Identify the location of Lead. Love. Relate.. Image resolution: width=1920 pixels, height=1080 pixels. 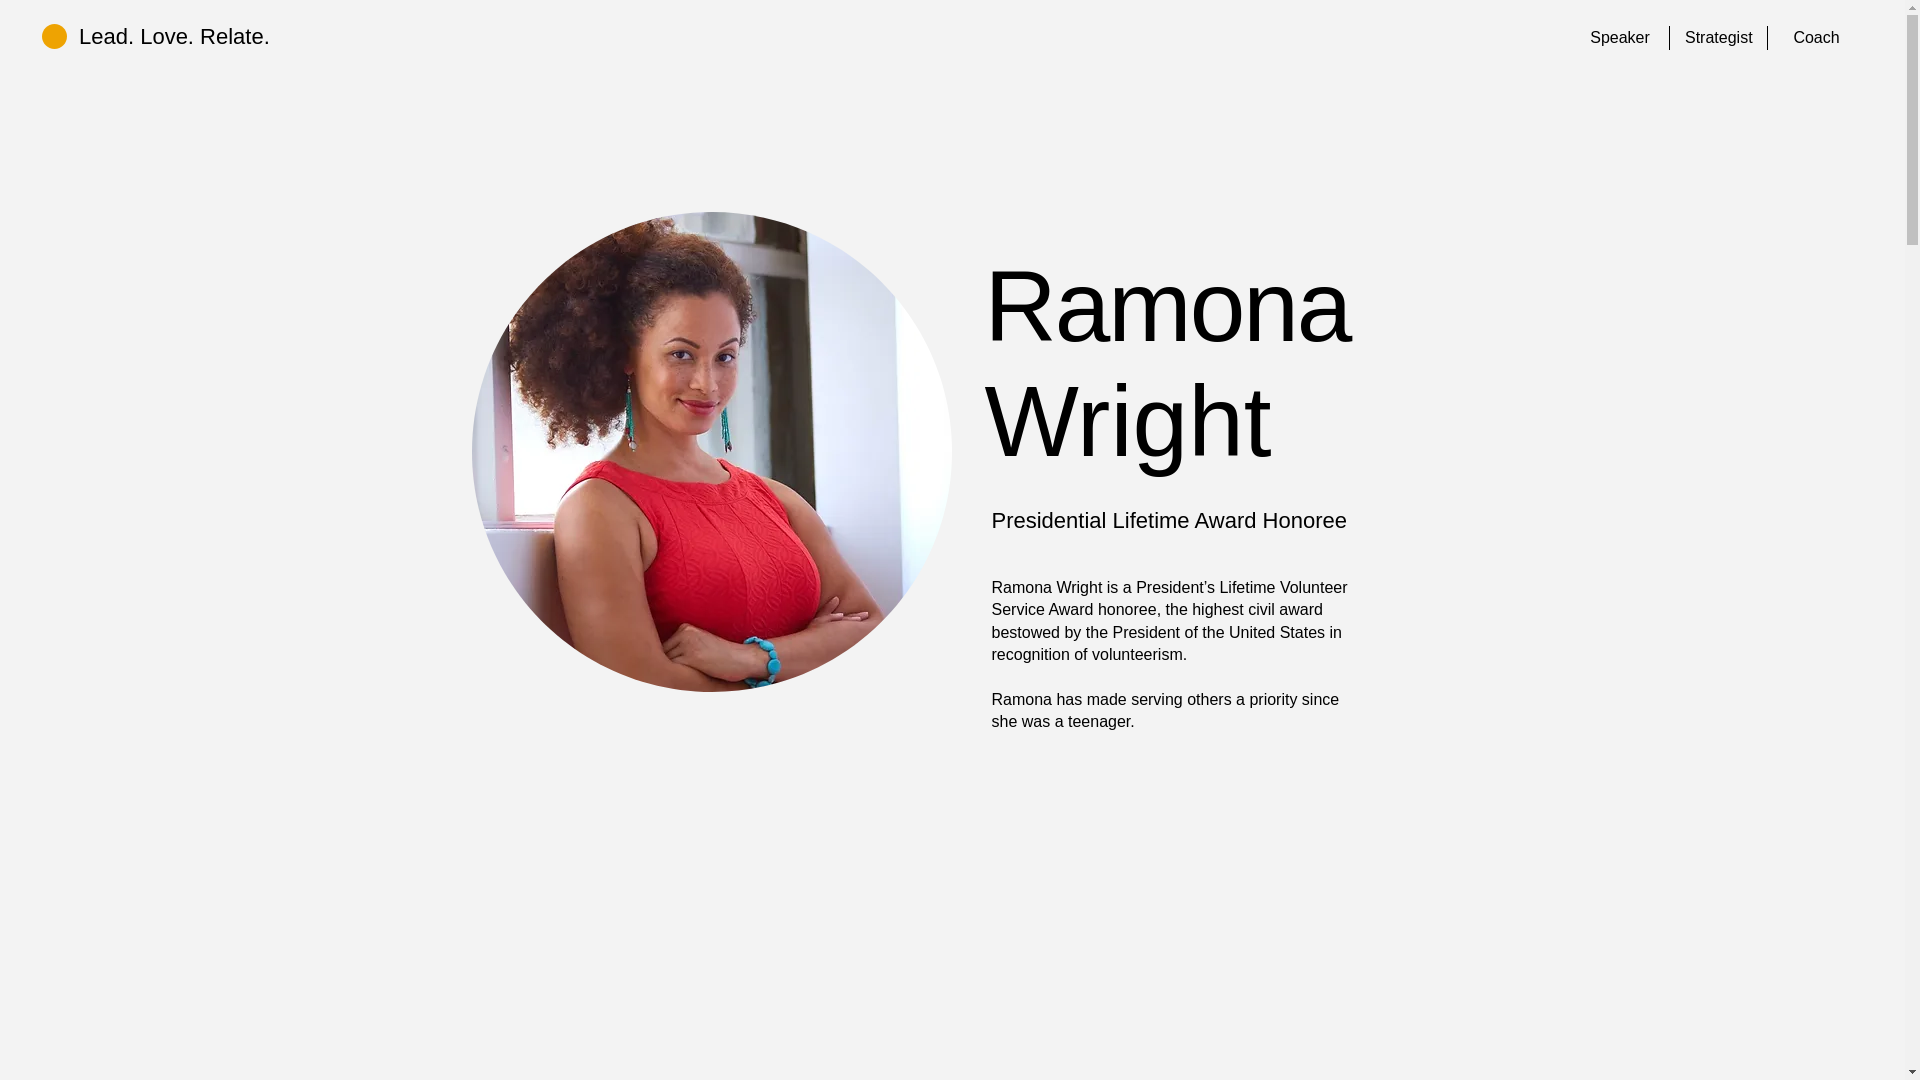
(174, 36).